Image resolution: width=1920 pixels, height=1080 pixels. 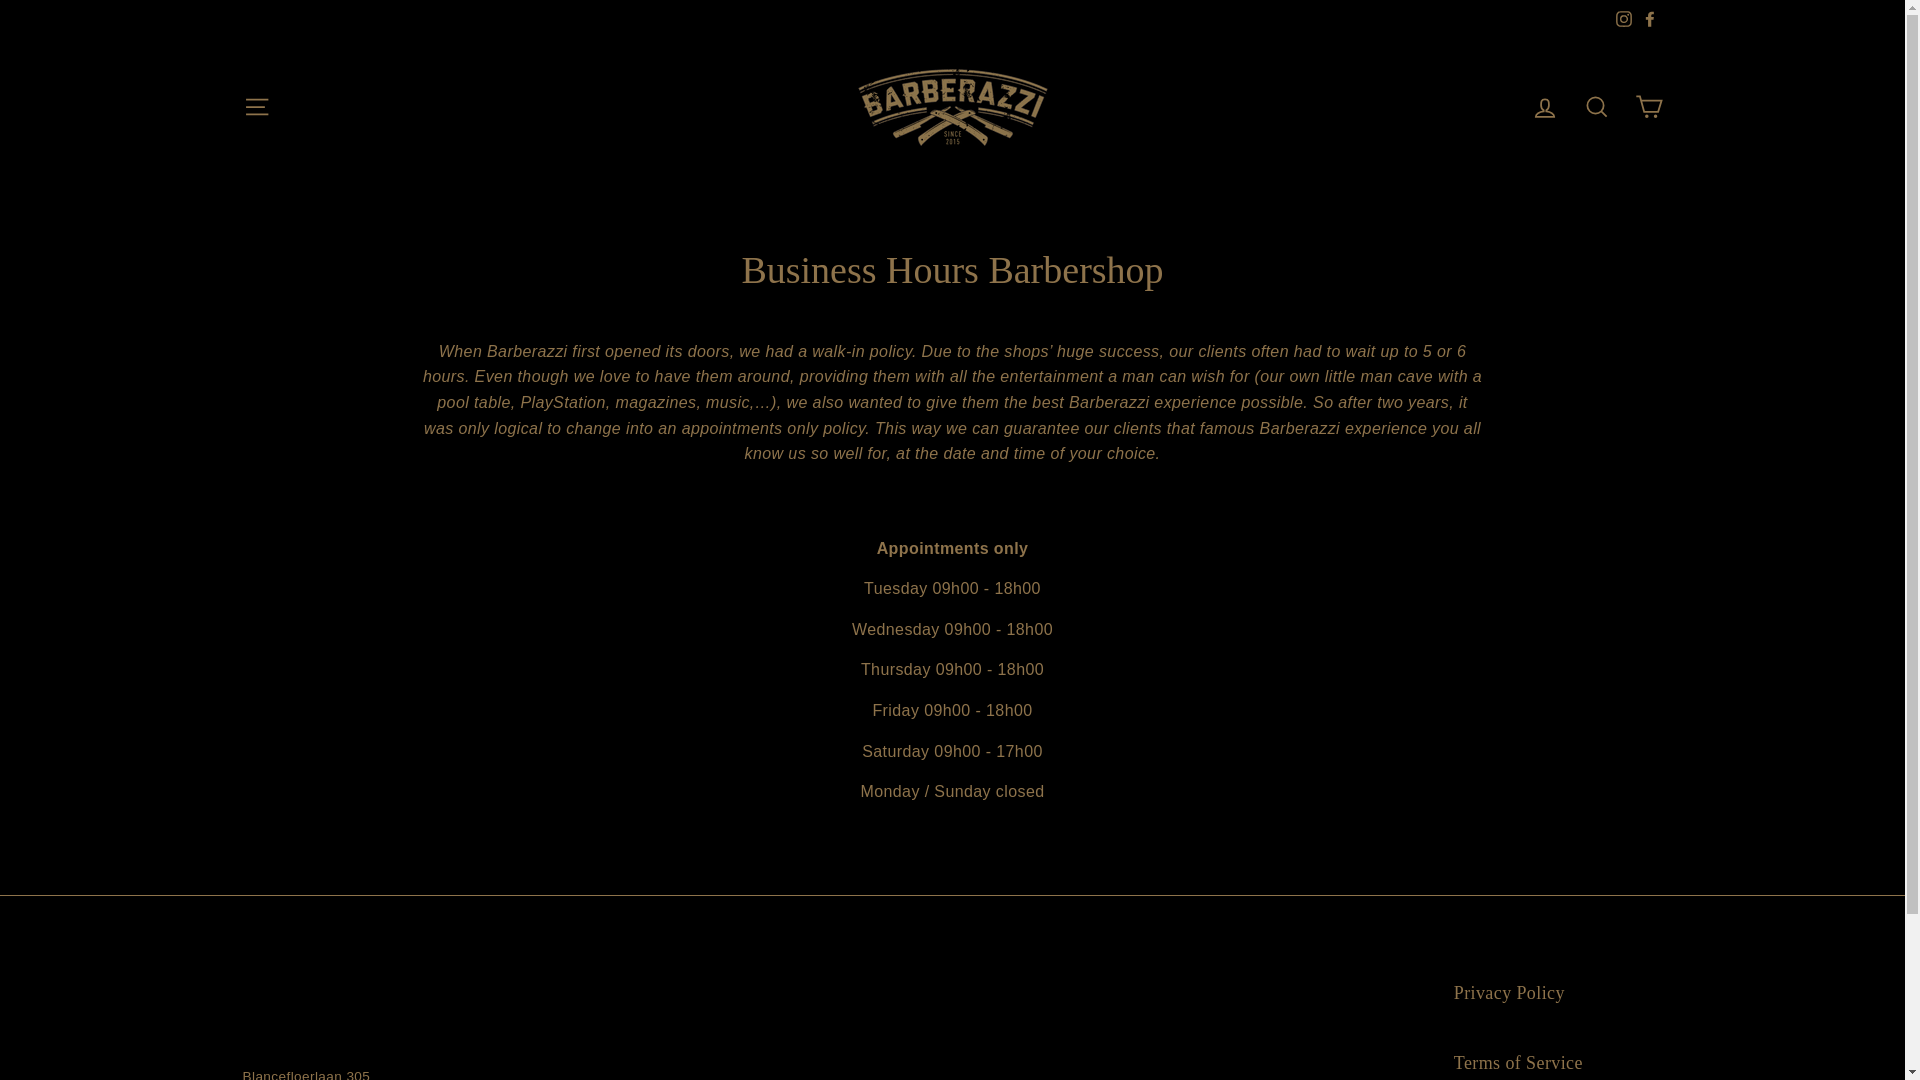 What do you see at coordinates (1510, 994) in the screenshot?
I see `Privacy Policy` at bounding box center [1510, 994].